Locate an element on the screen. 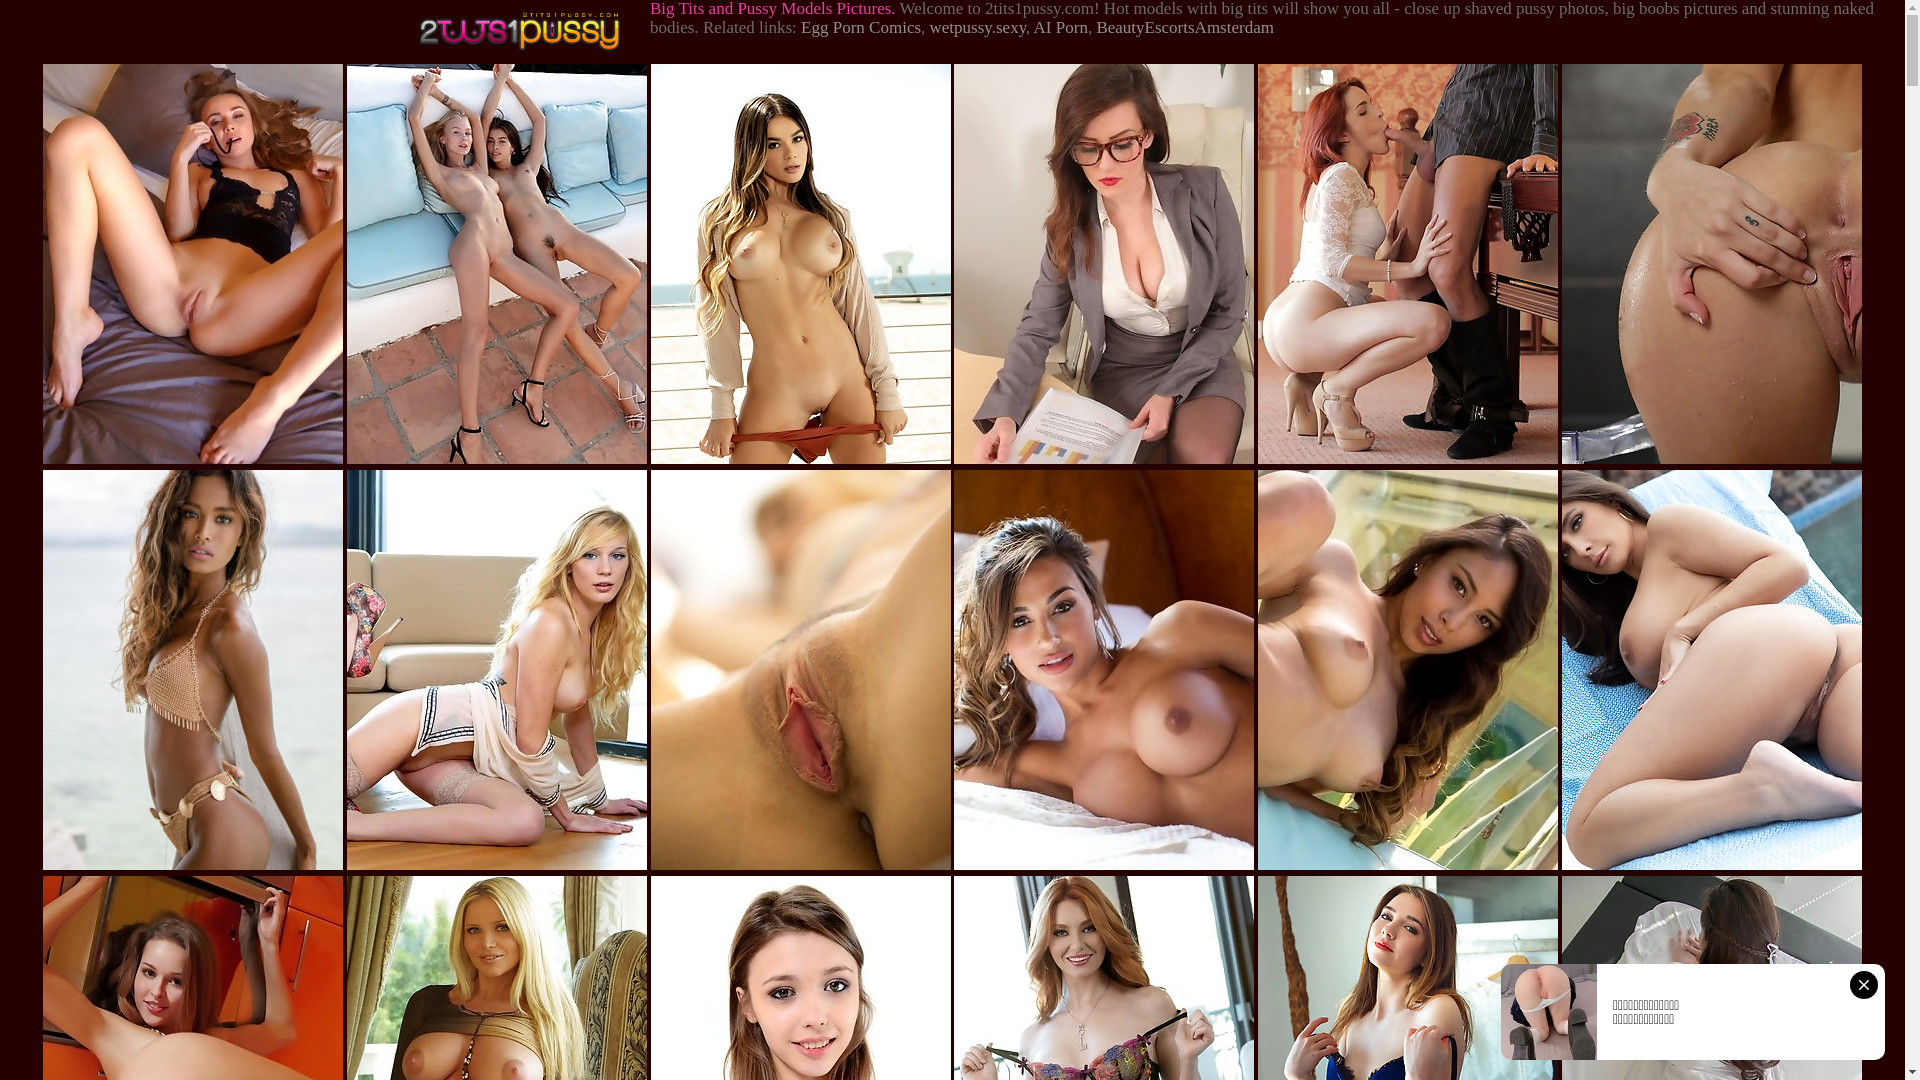 Image resolution: width=1920 pixels, height=1080 pixels. Alexis Love is cute, lean, and... is located at coordinates (1408, 867).